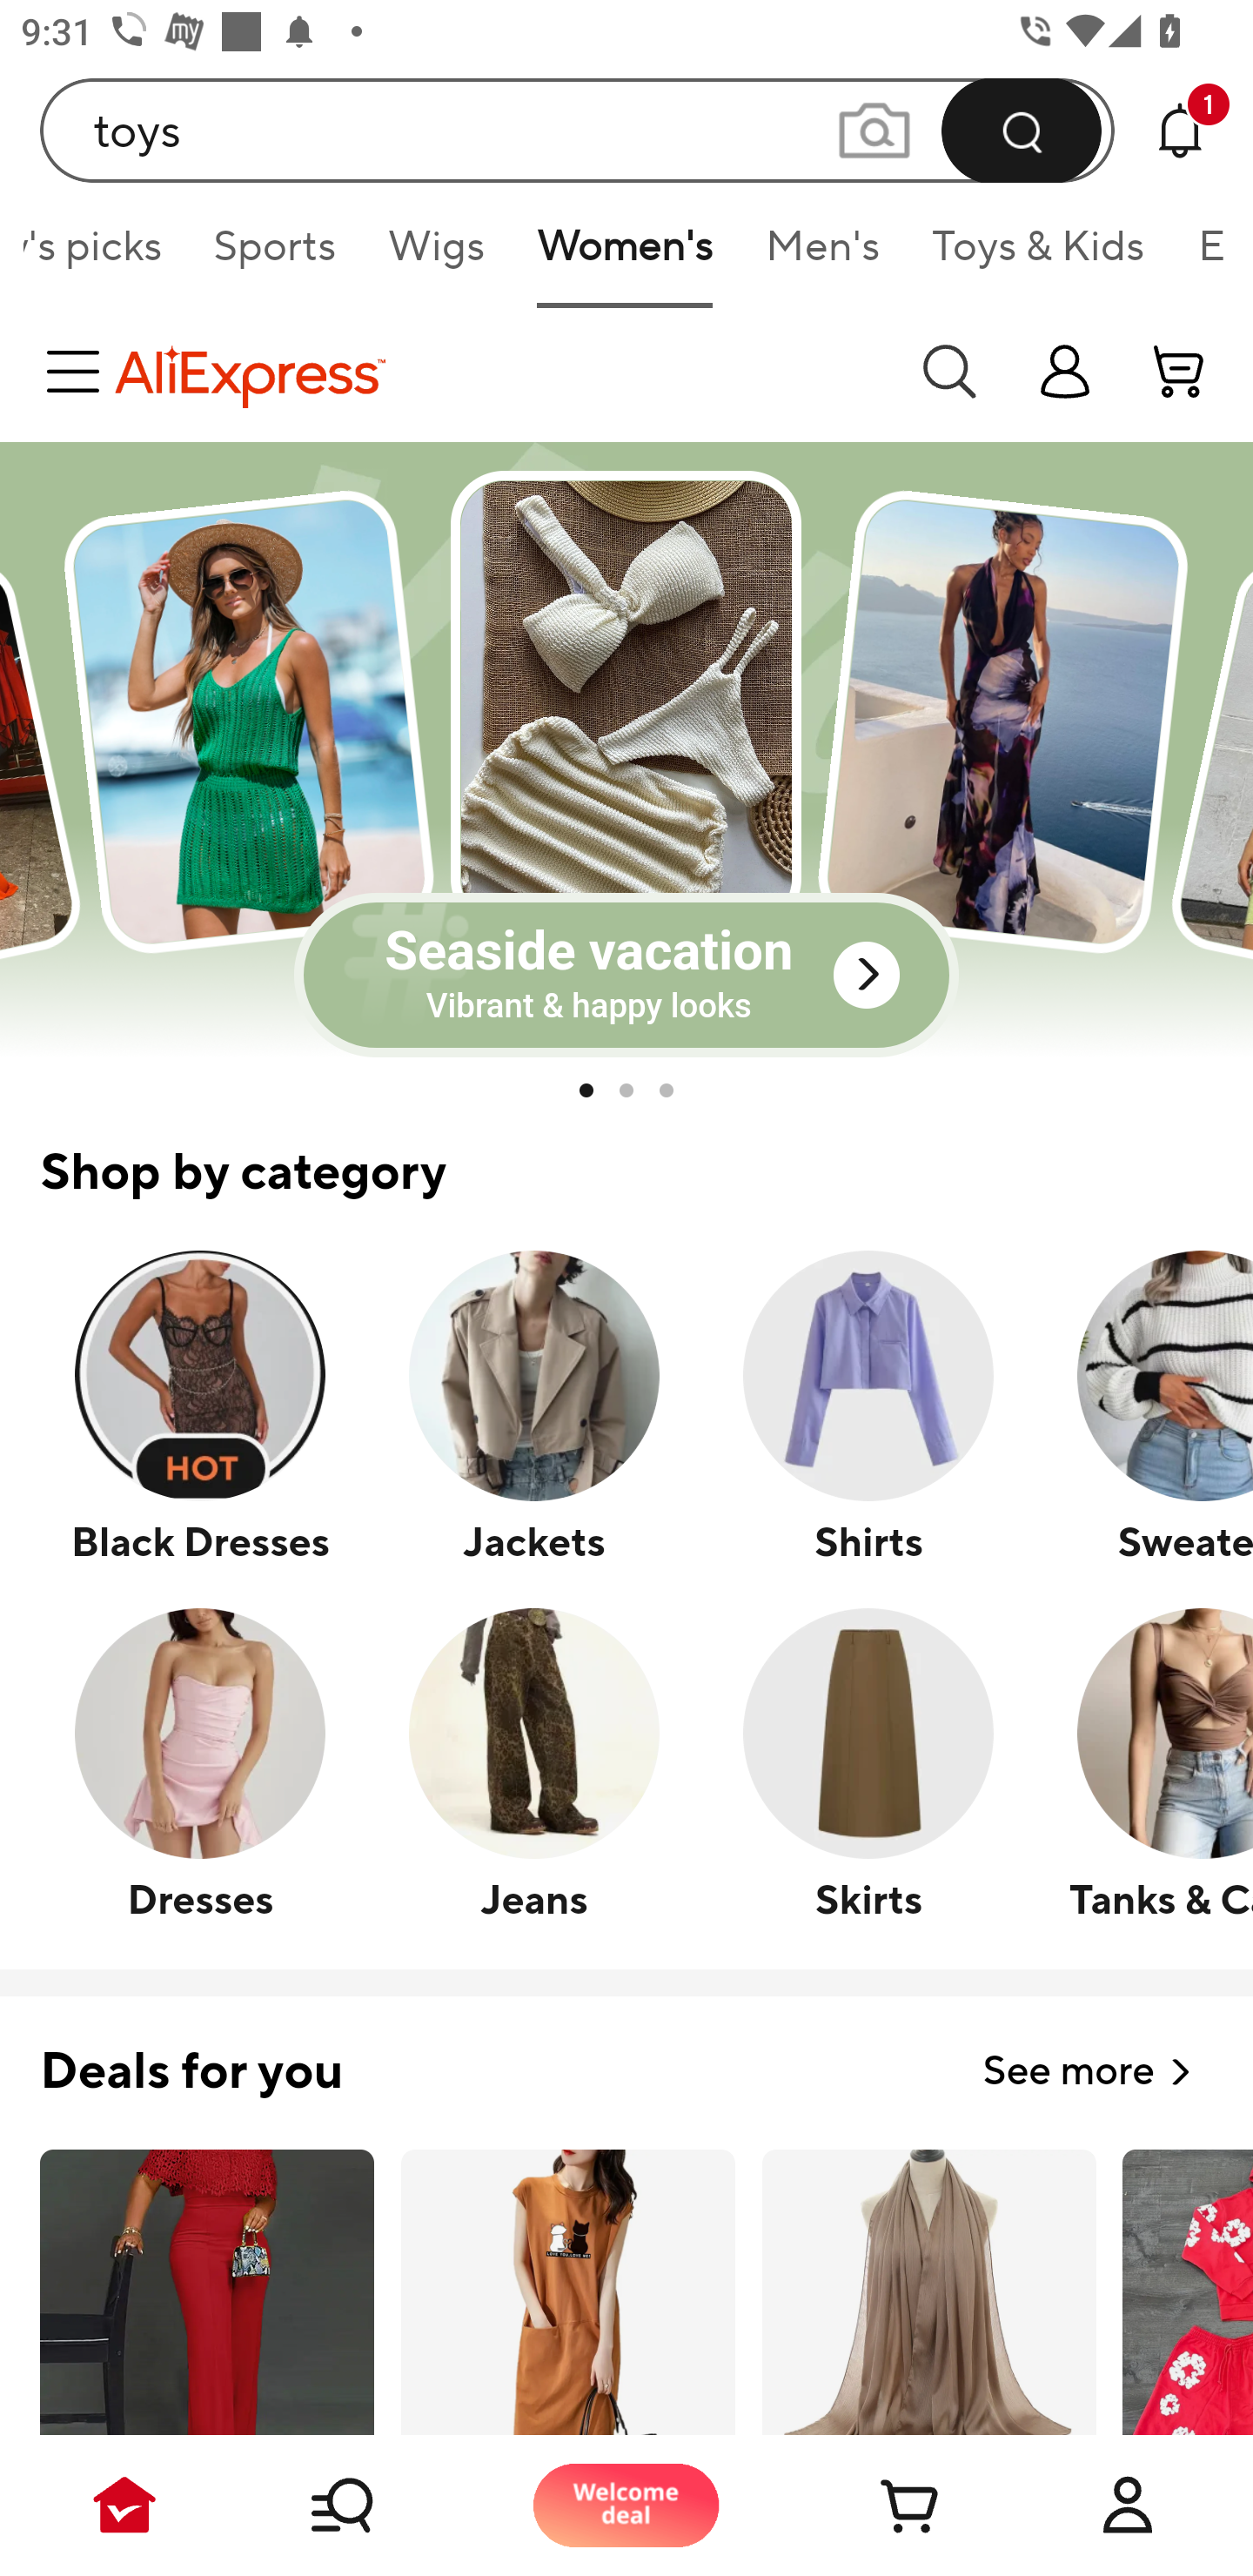 The width and height of the screenshot is (1253, 2576). I want to click on Deals for you See more  Deals for youSee more, so click(626, 2053).